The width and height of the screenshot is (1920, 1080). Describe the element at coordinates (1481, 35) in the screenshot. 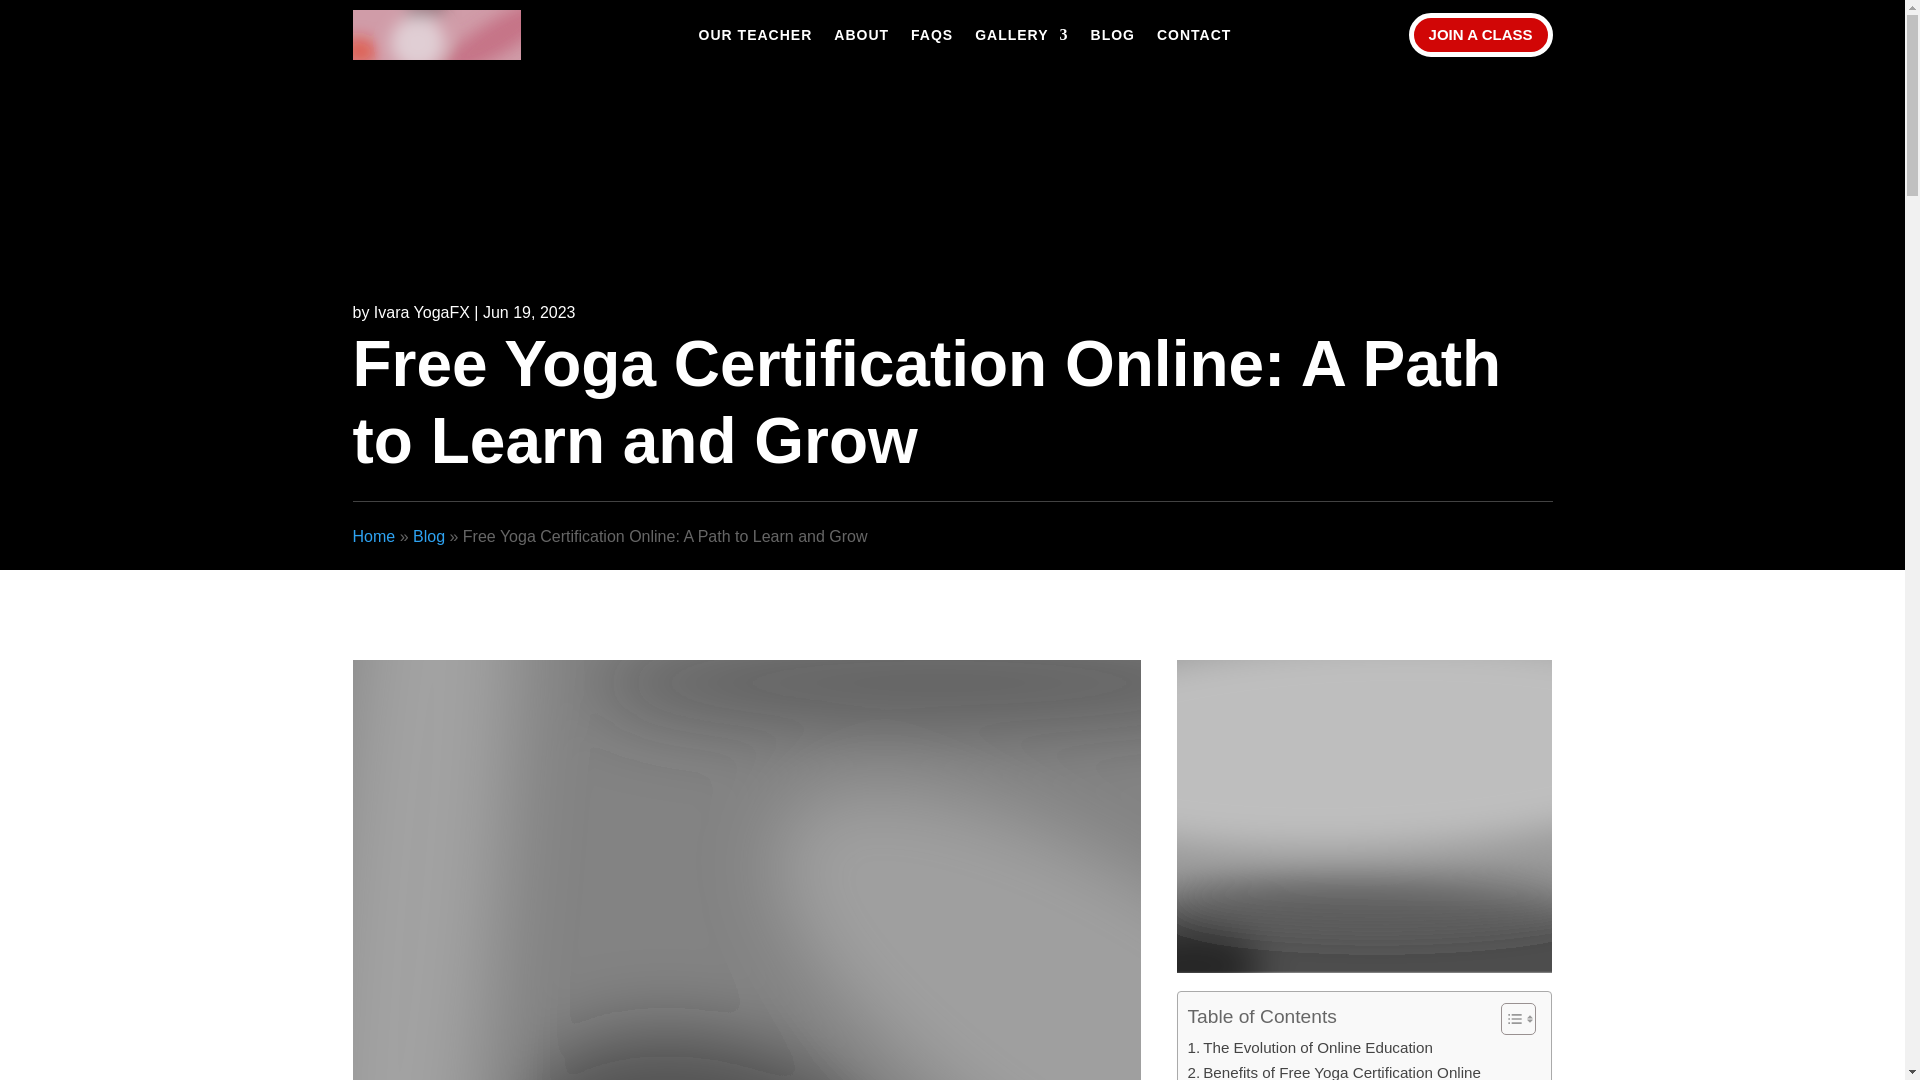

I see `JOIN A CLASS` at that location.